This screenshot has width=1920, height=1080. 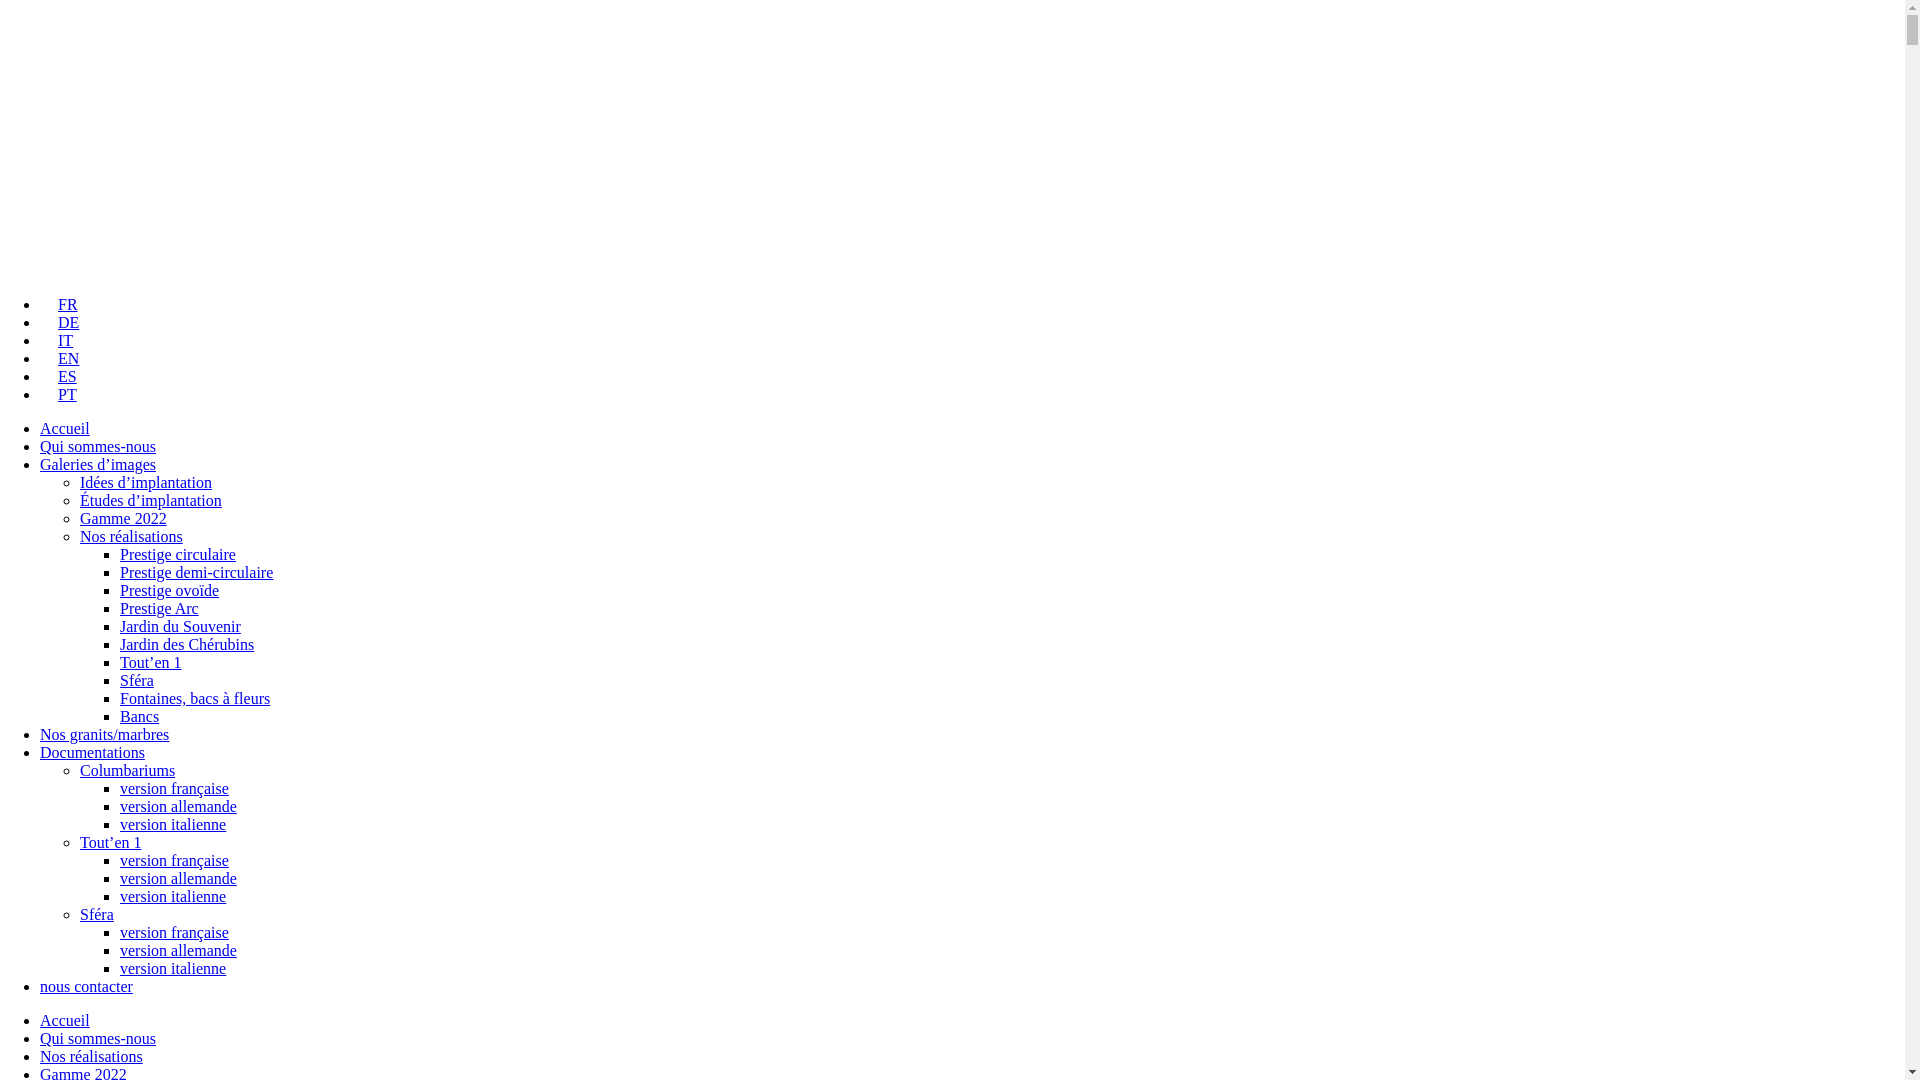 I want to click on FR, so click(x=59, y=304).